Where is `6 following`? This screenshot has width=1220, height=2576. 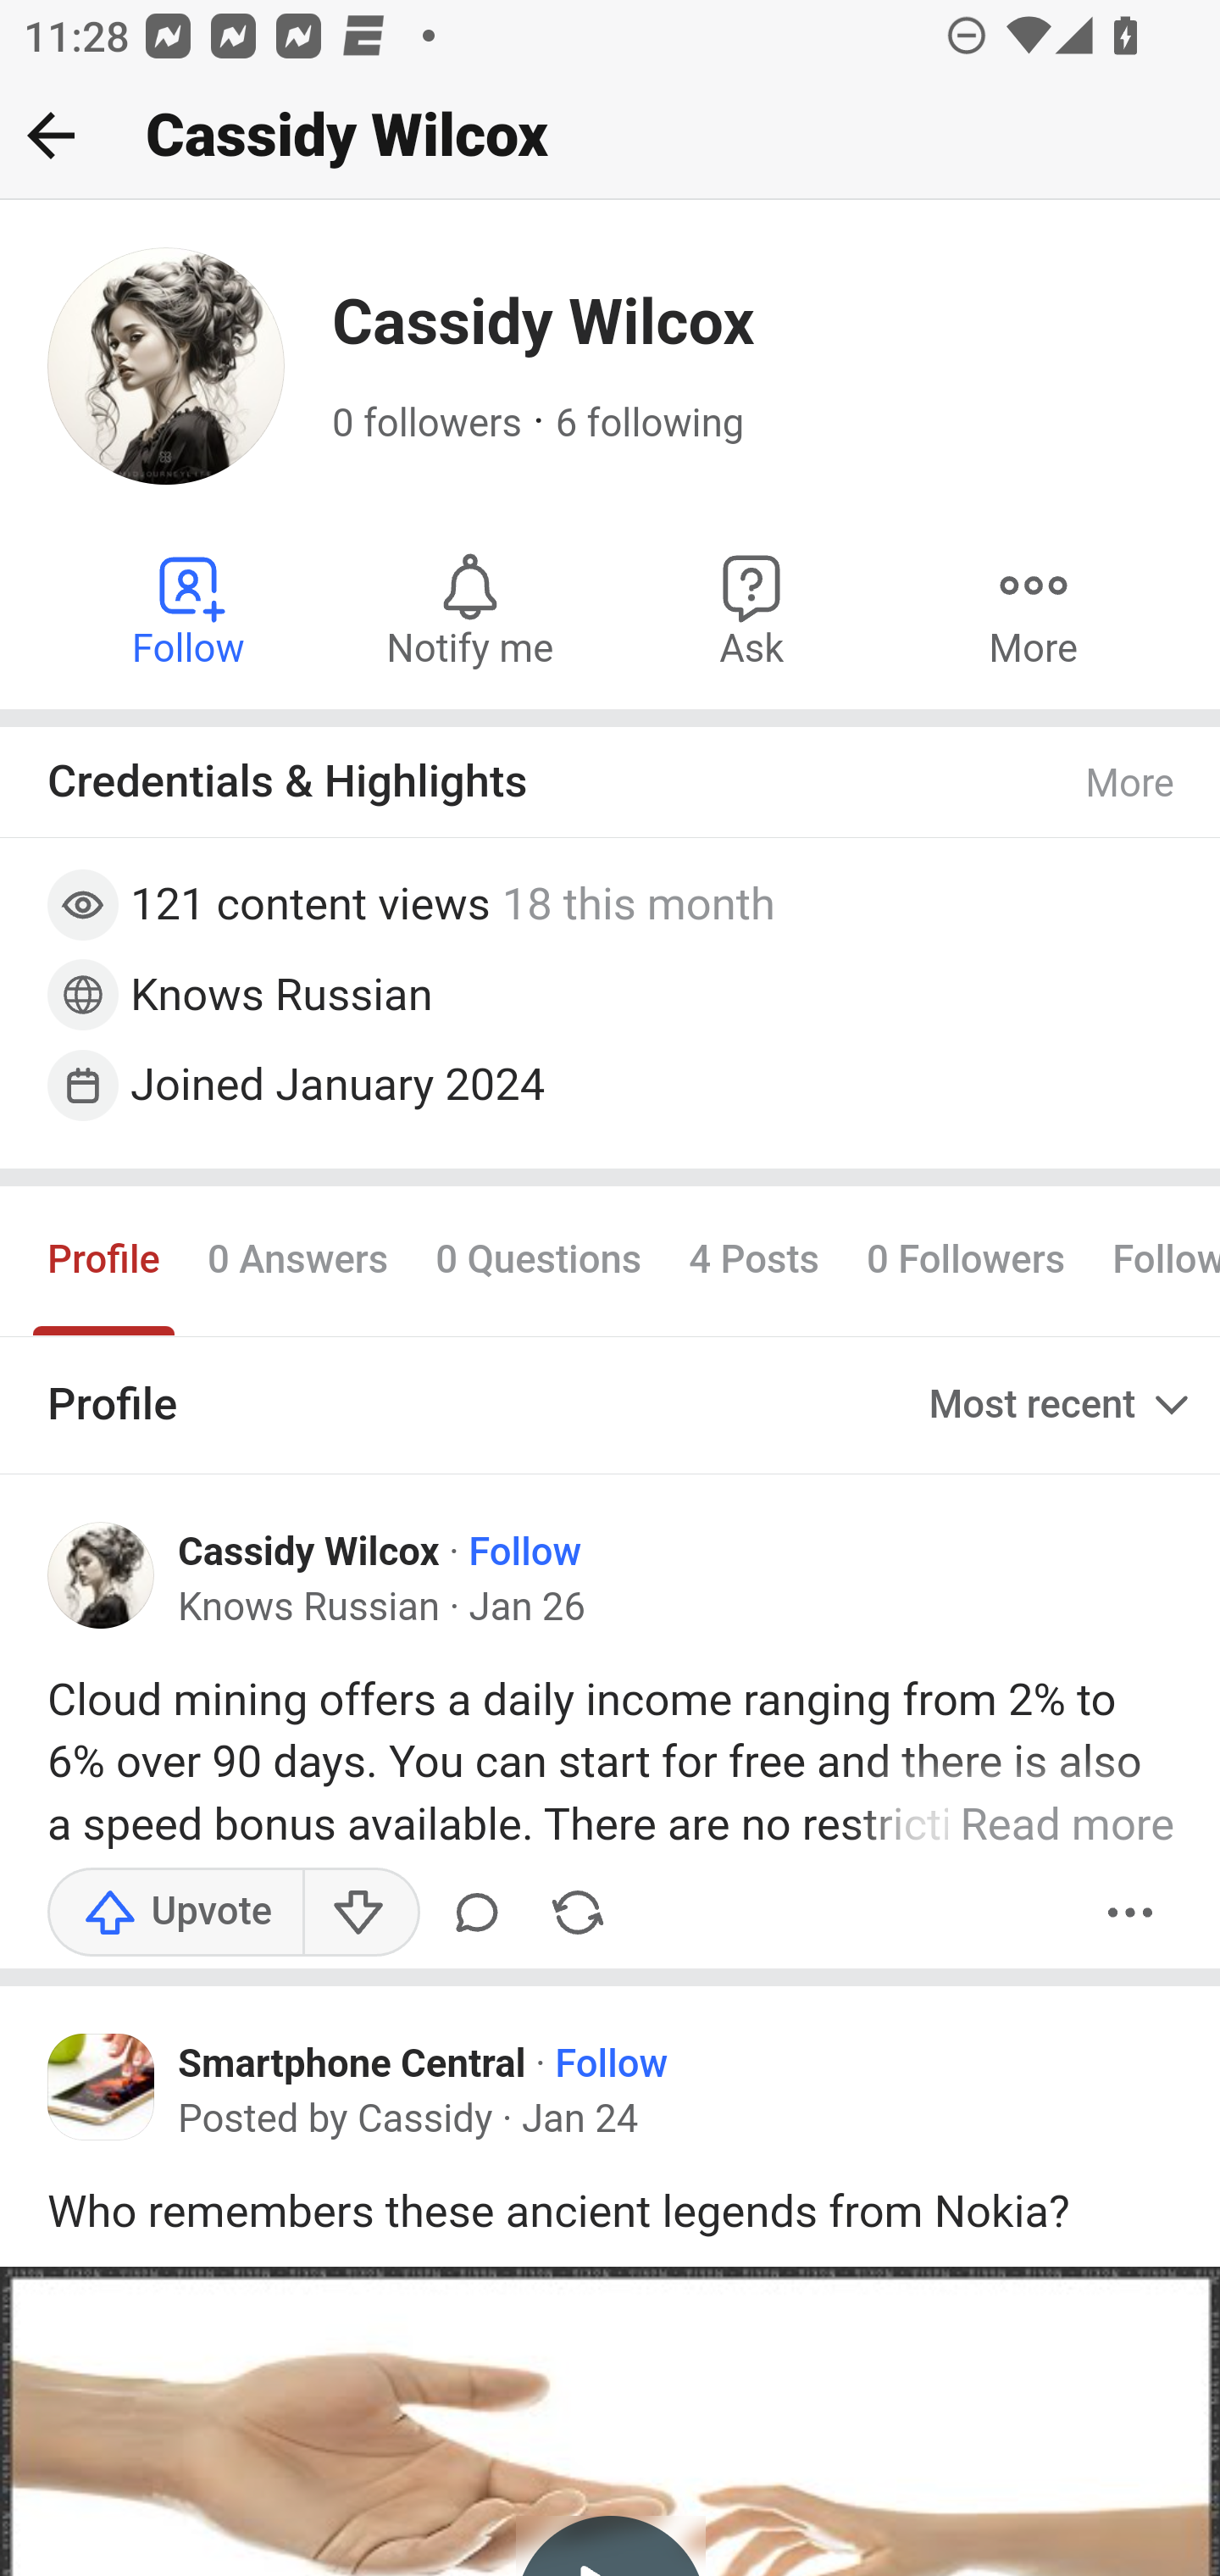
6 following is located at coordinates (650, 424).